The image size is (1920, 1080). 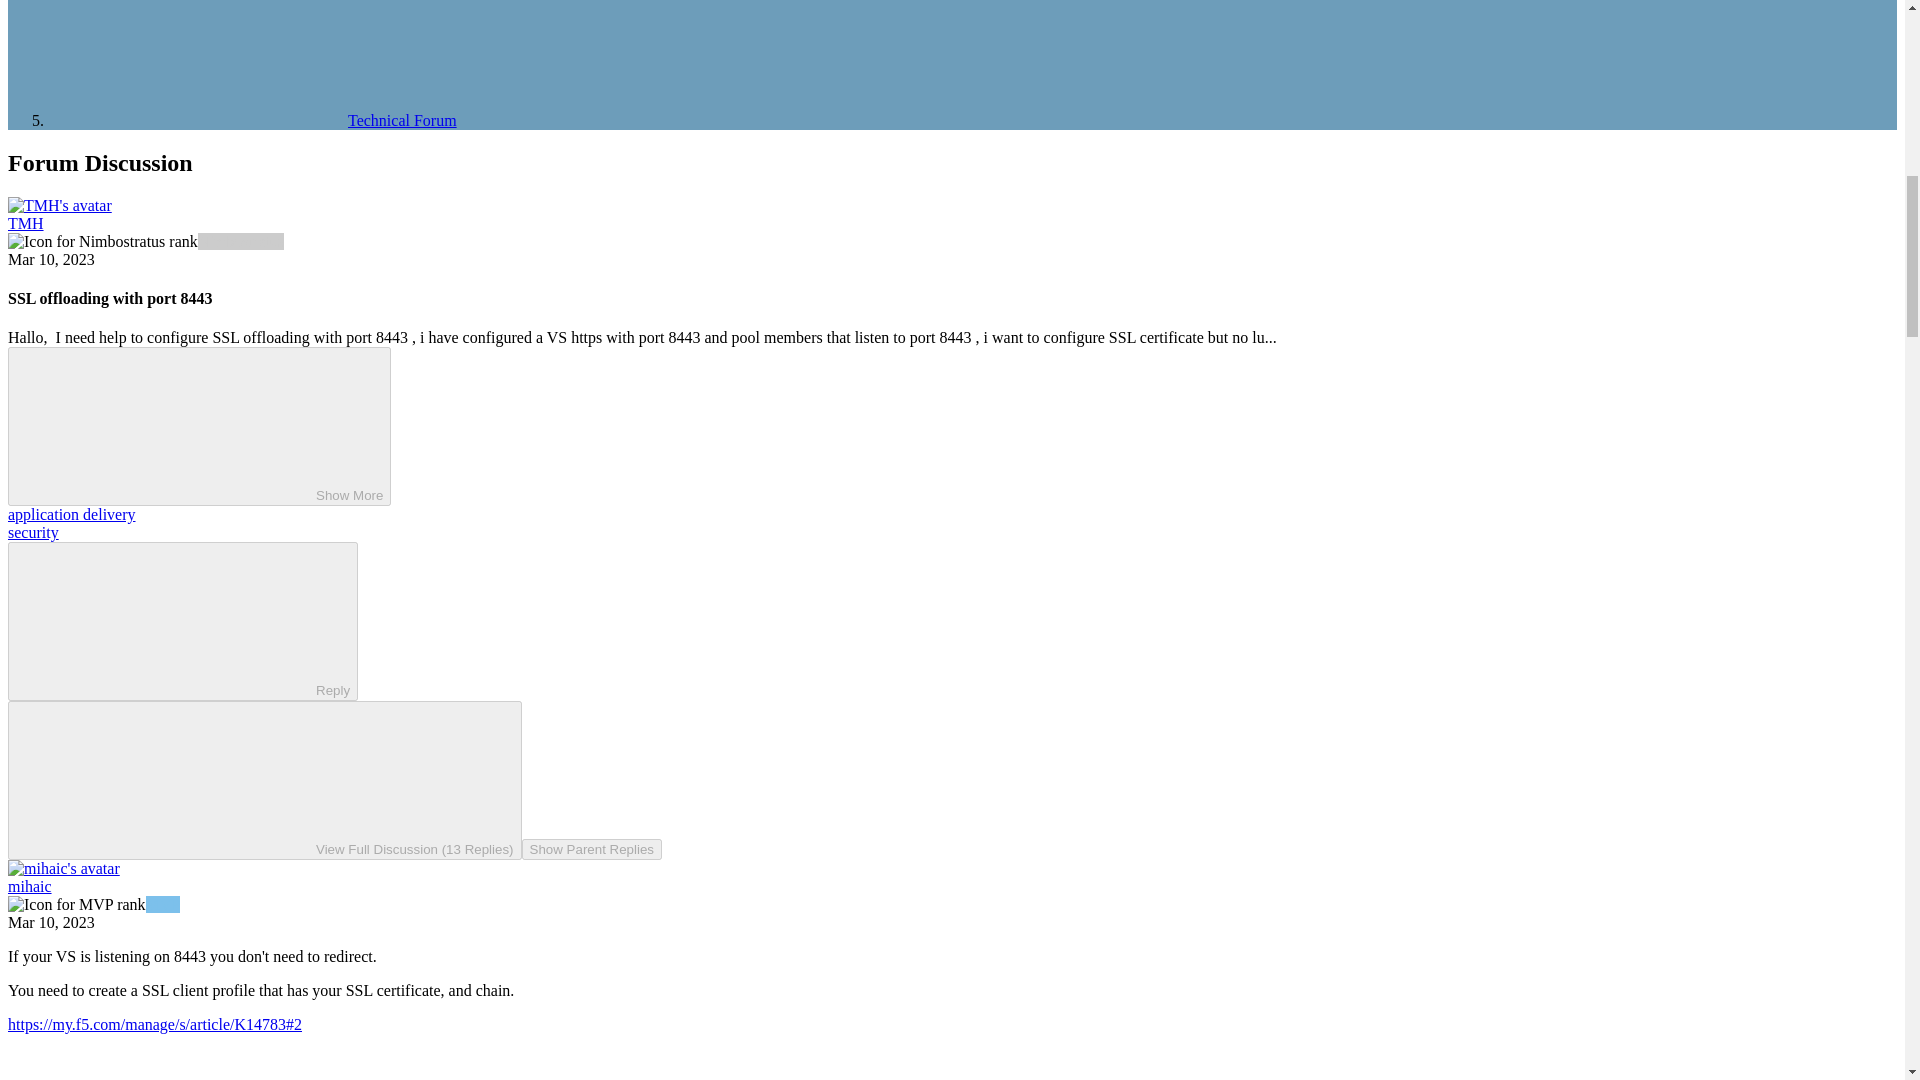 What do you see at coordinates (26, 223) in the screenshot?
I see `TMH` at bounding box center [26, 223].